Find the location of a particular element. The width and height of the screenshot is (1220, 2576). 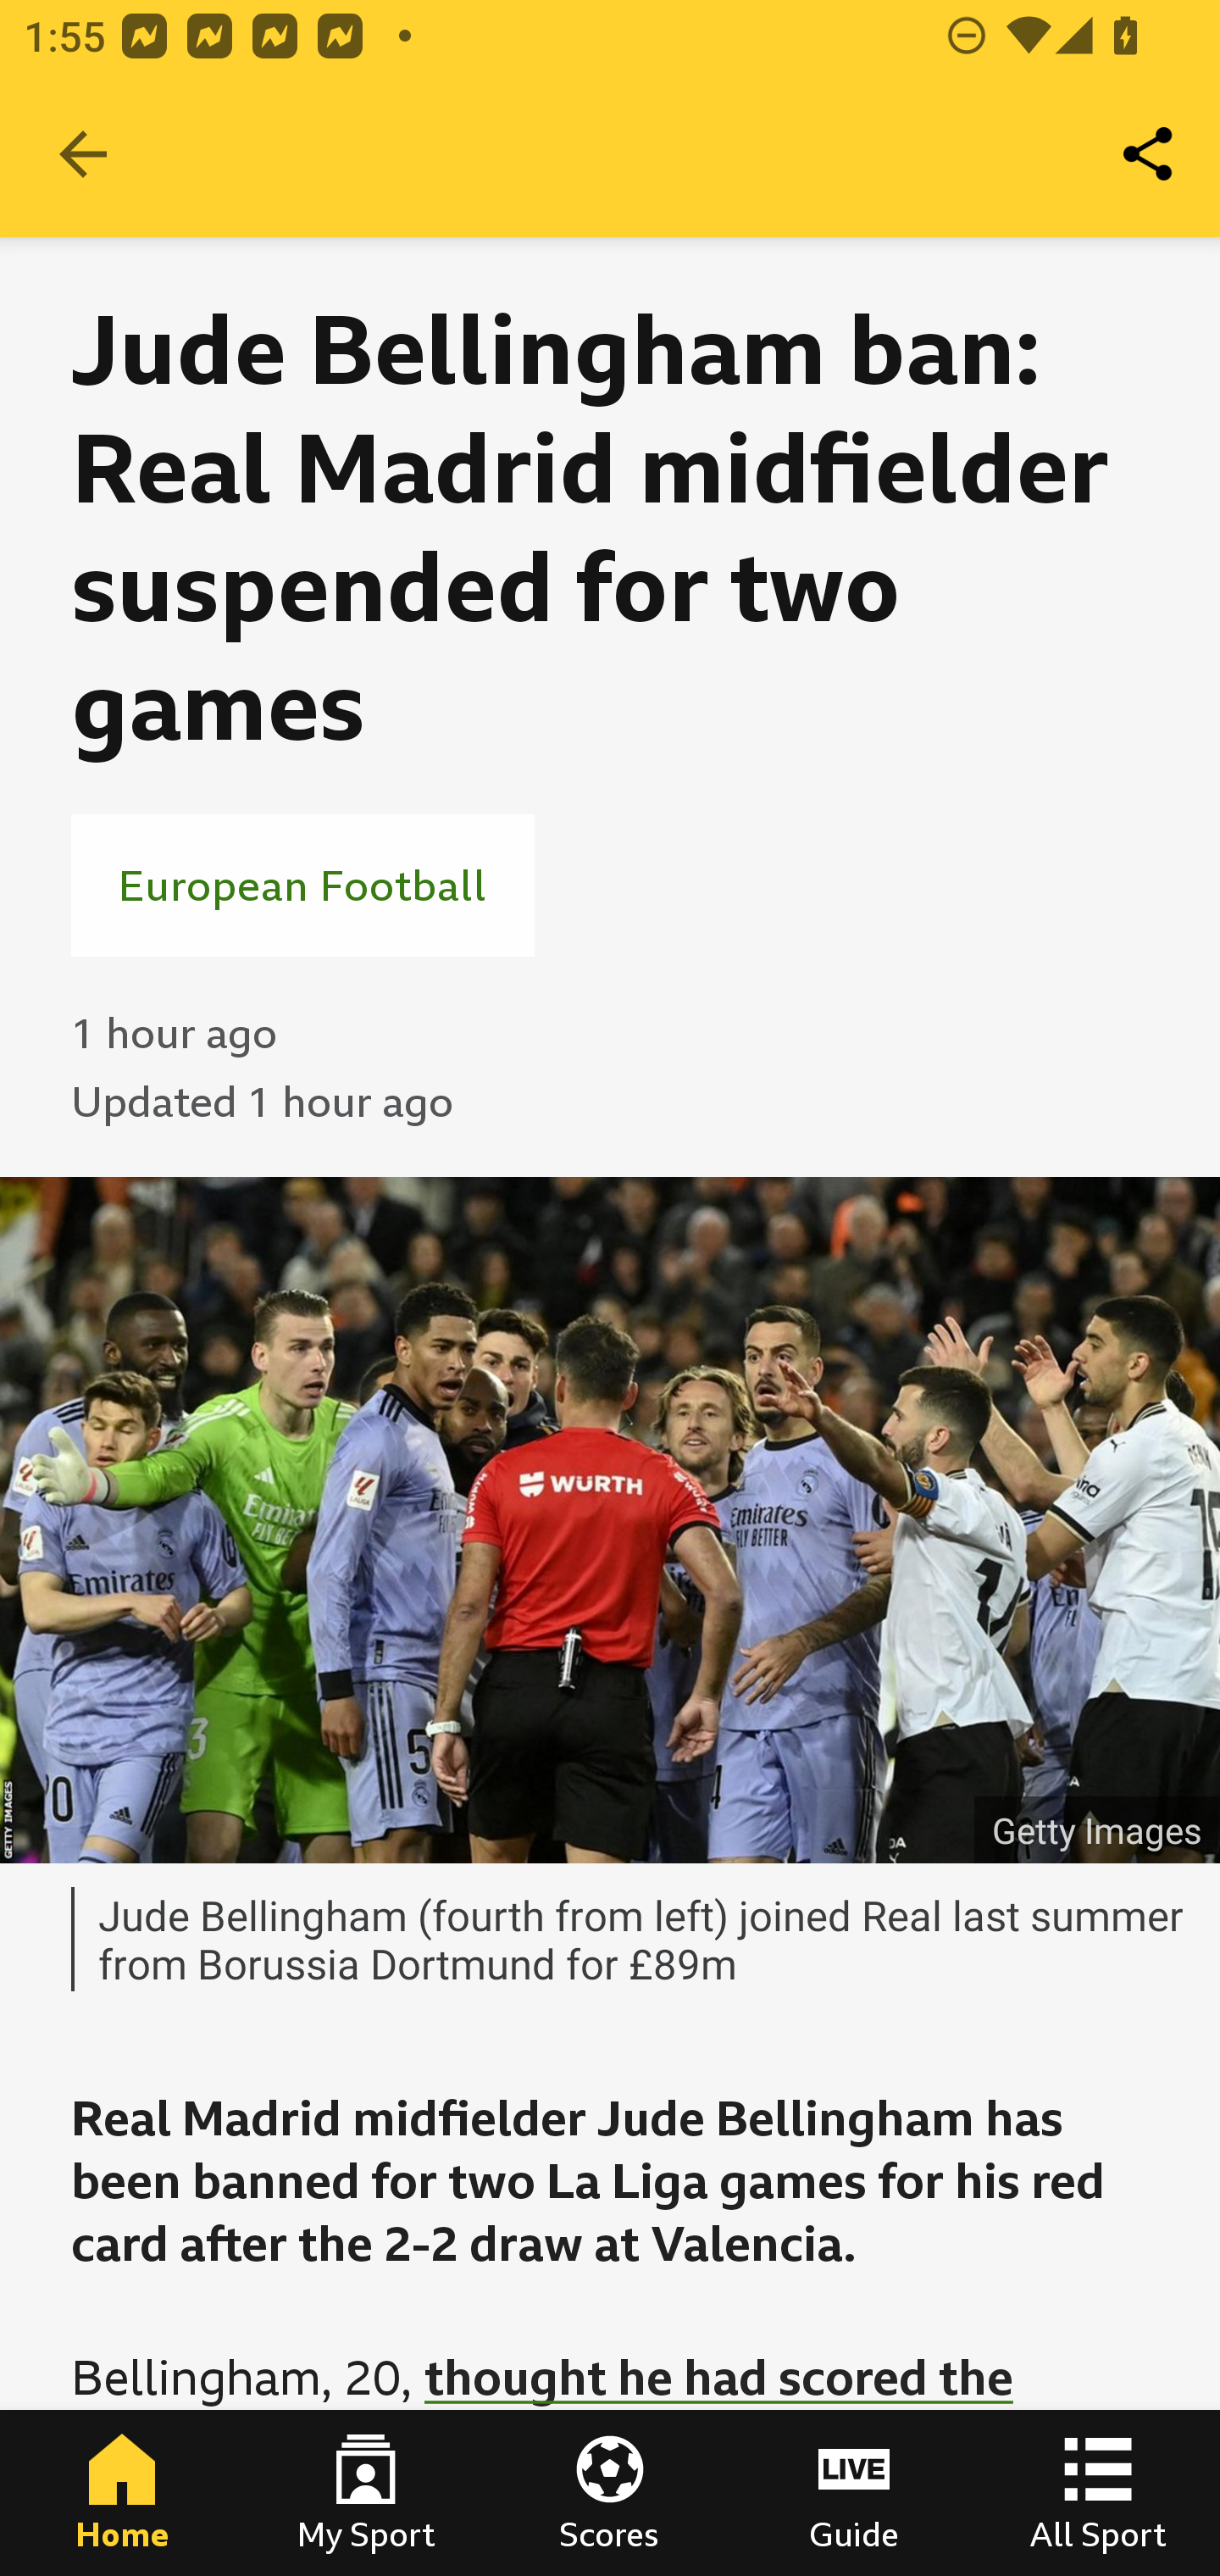

All Sport is located at coordinates (1098, 2493).